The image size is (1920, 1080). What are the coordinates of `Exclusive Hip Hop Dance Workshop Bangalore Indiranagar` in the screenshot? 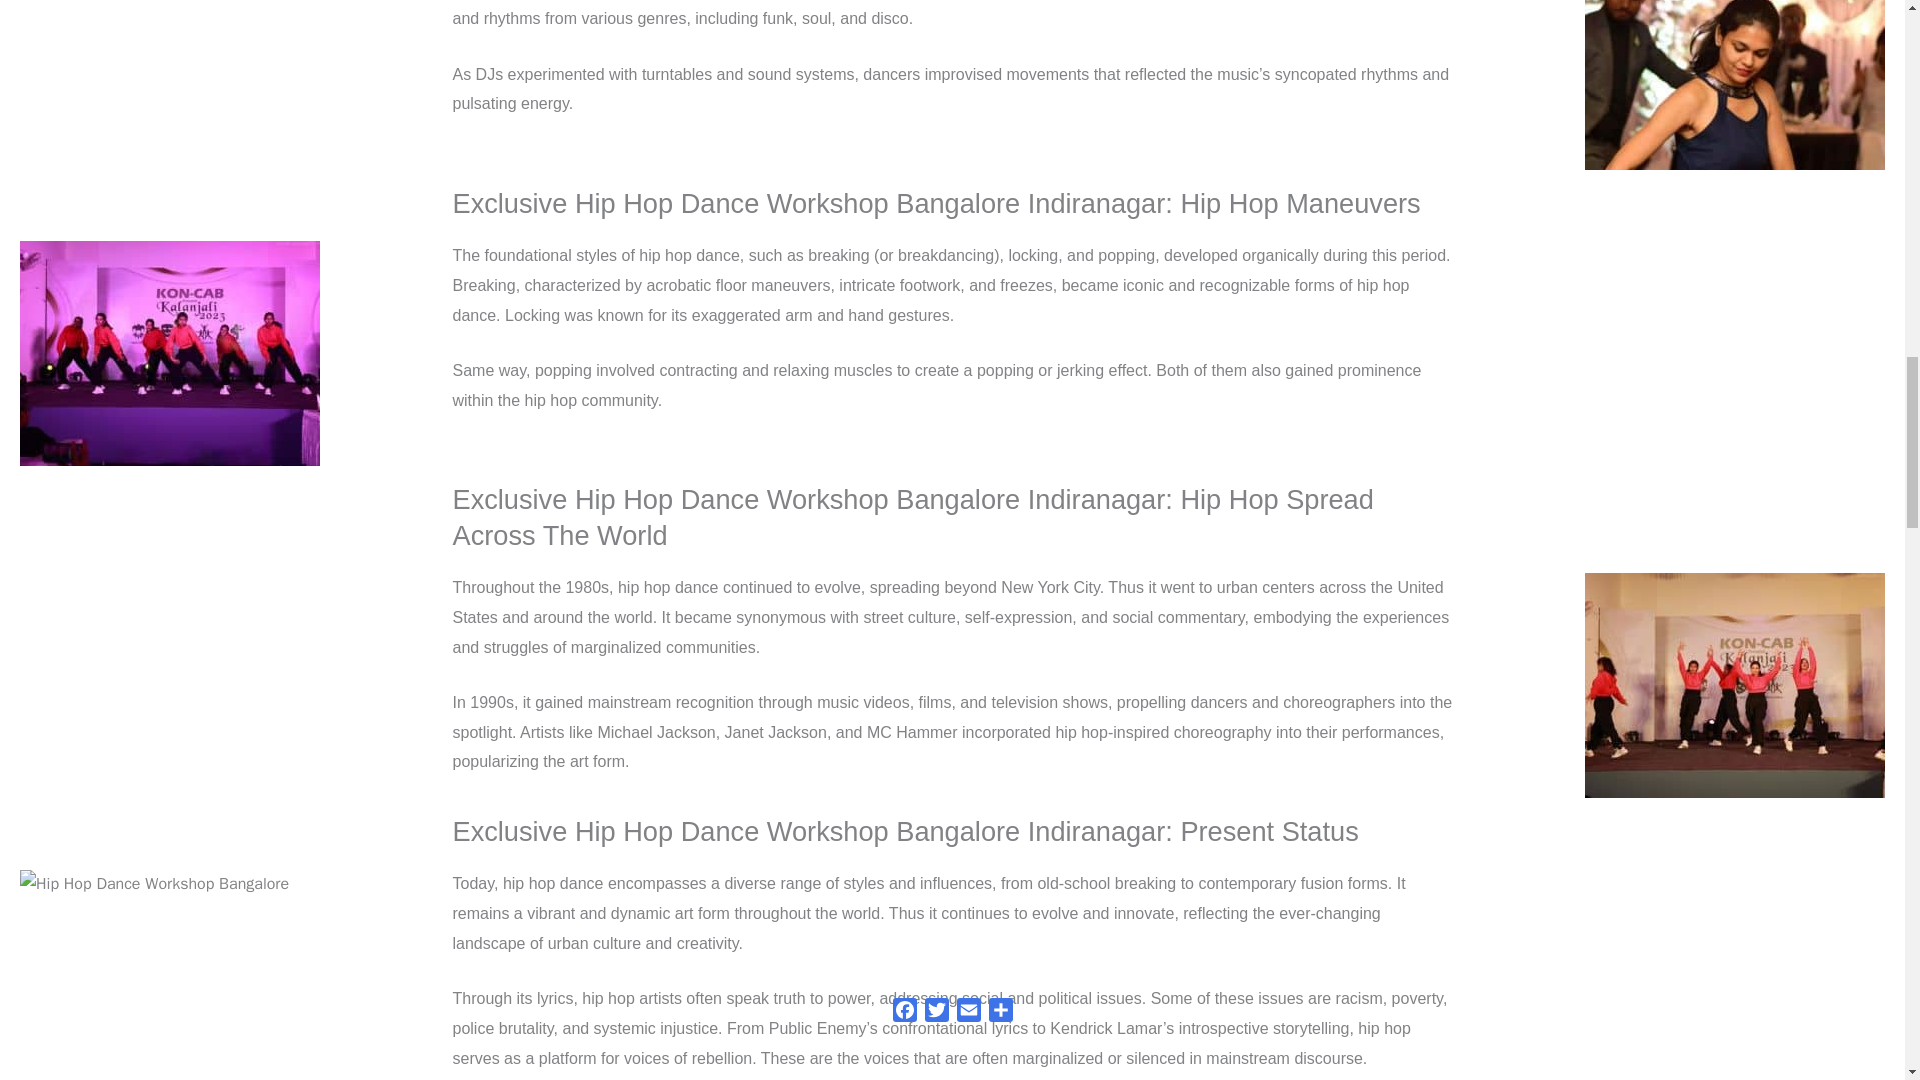 It's located at (170, 352).